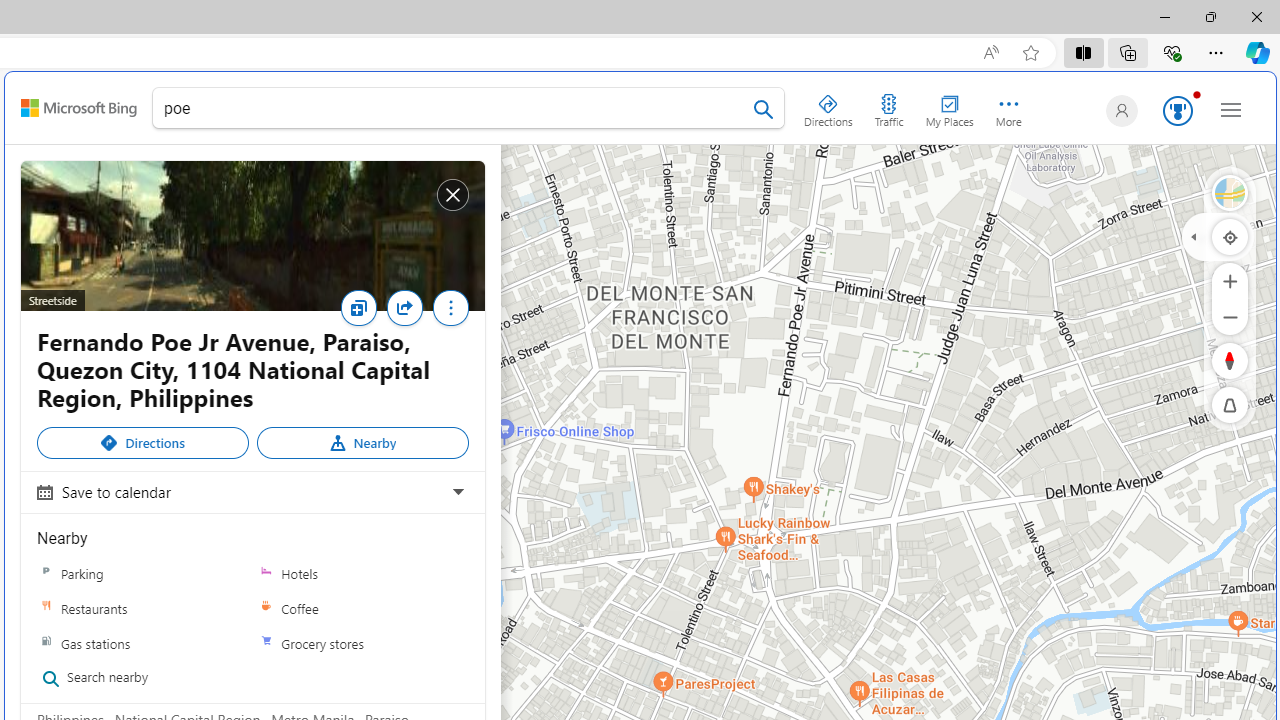 The height and width of the screenshot is (720, 1280). I want to click on Settings and quick links, so click(1231, 109).